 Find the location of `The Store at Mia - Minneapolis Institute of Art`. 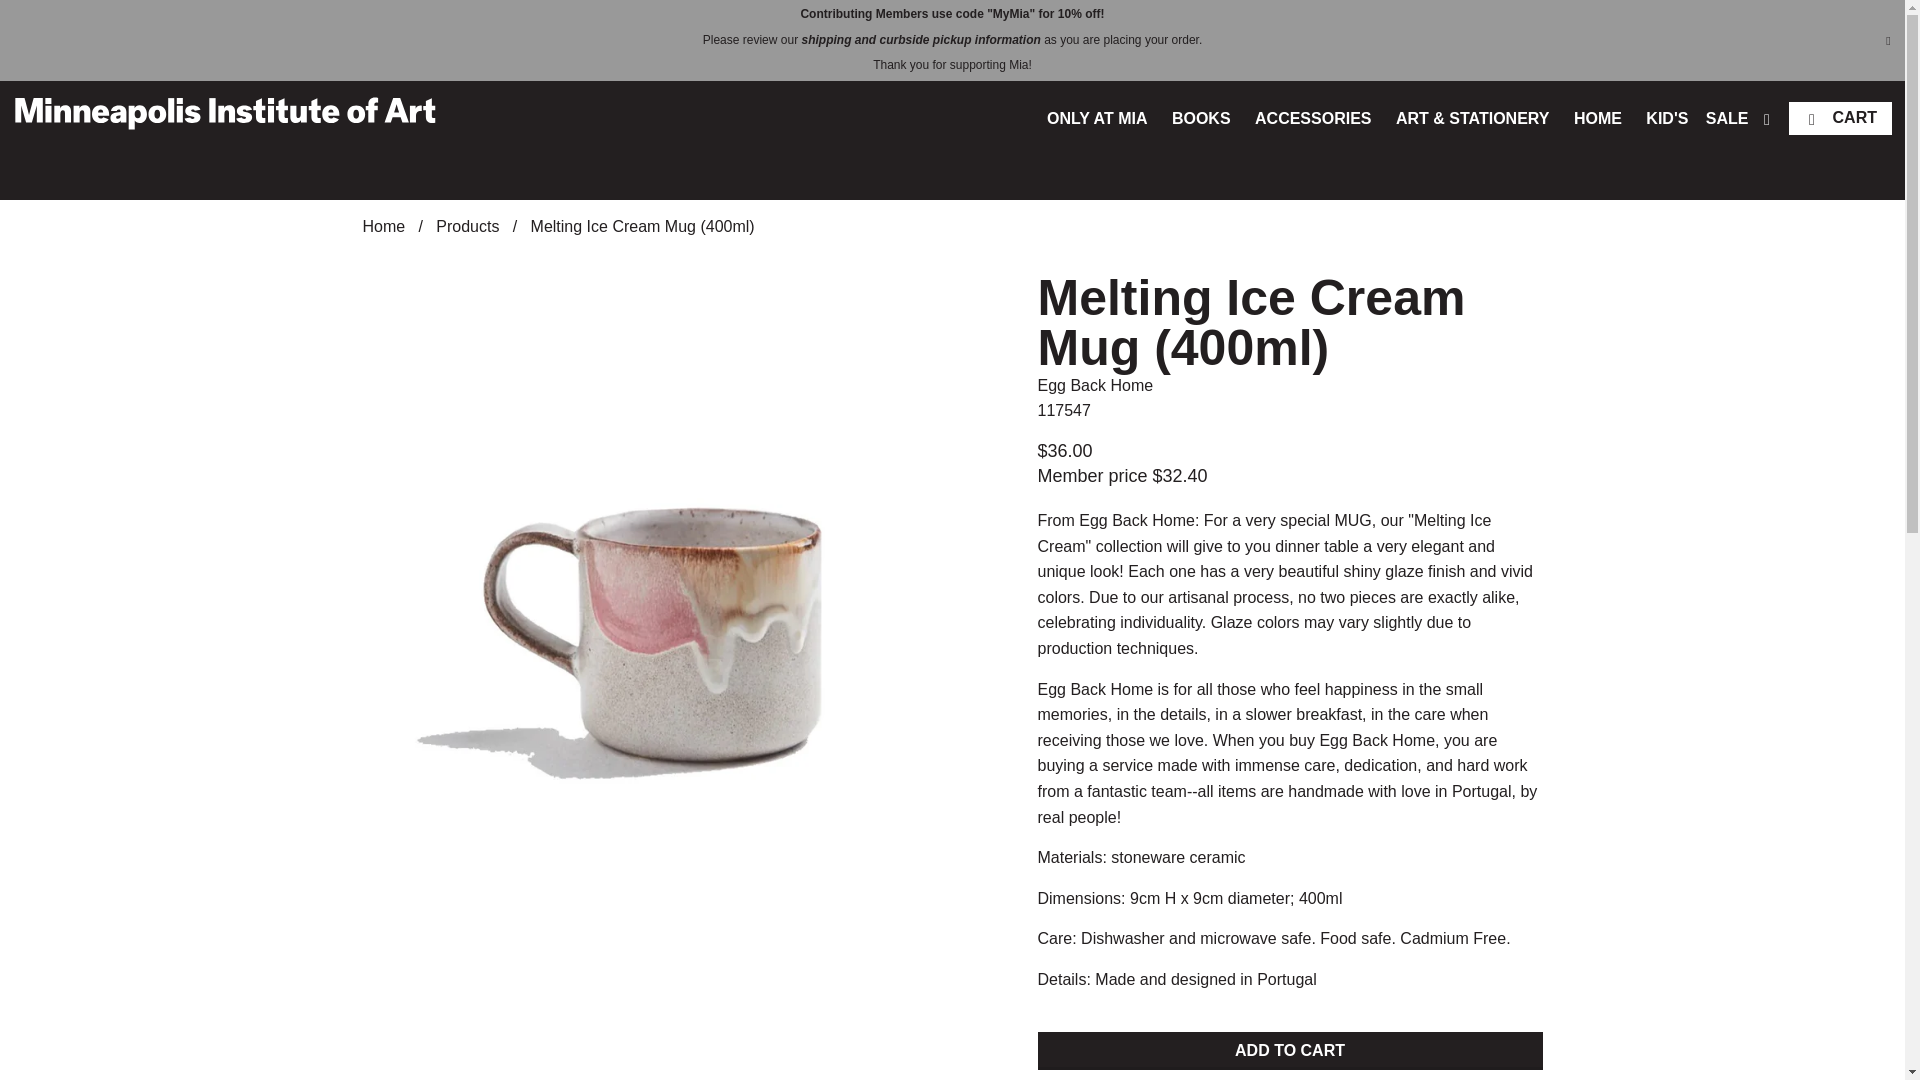

The Store at Mia - Minneapolis Institute of Art is located at coordinates (224, 112).